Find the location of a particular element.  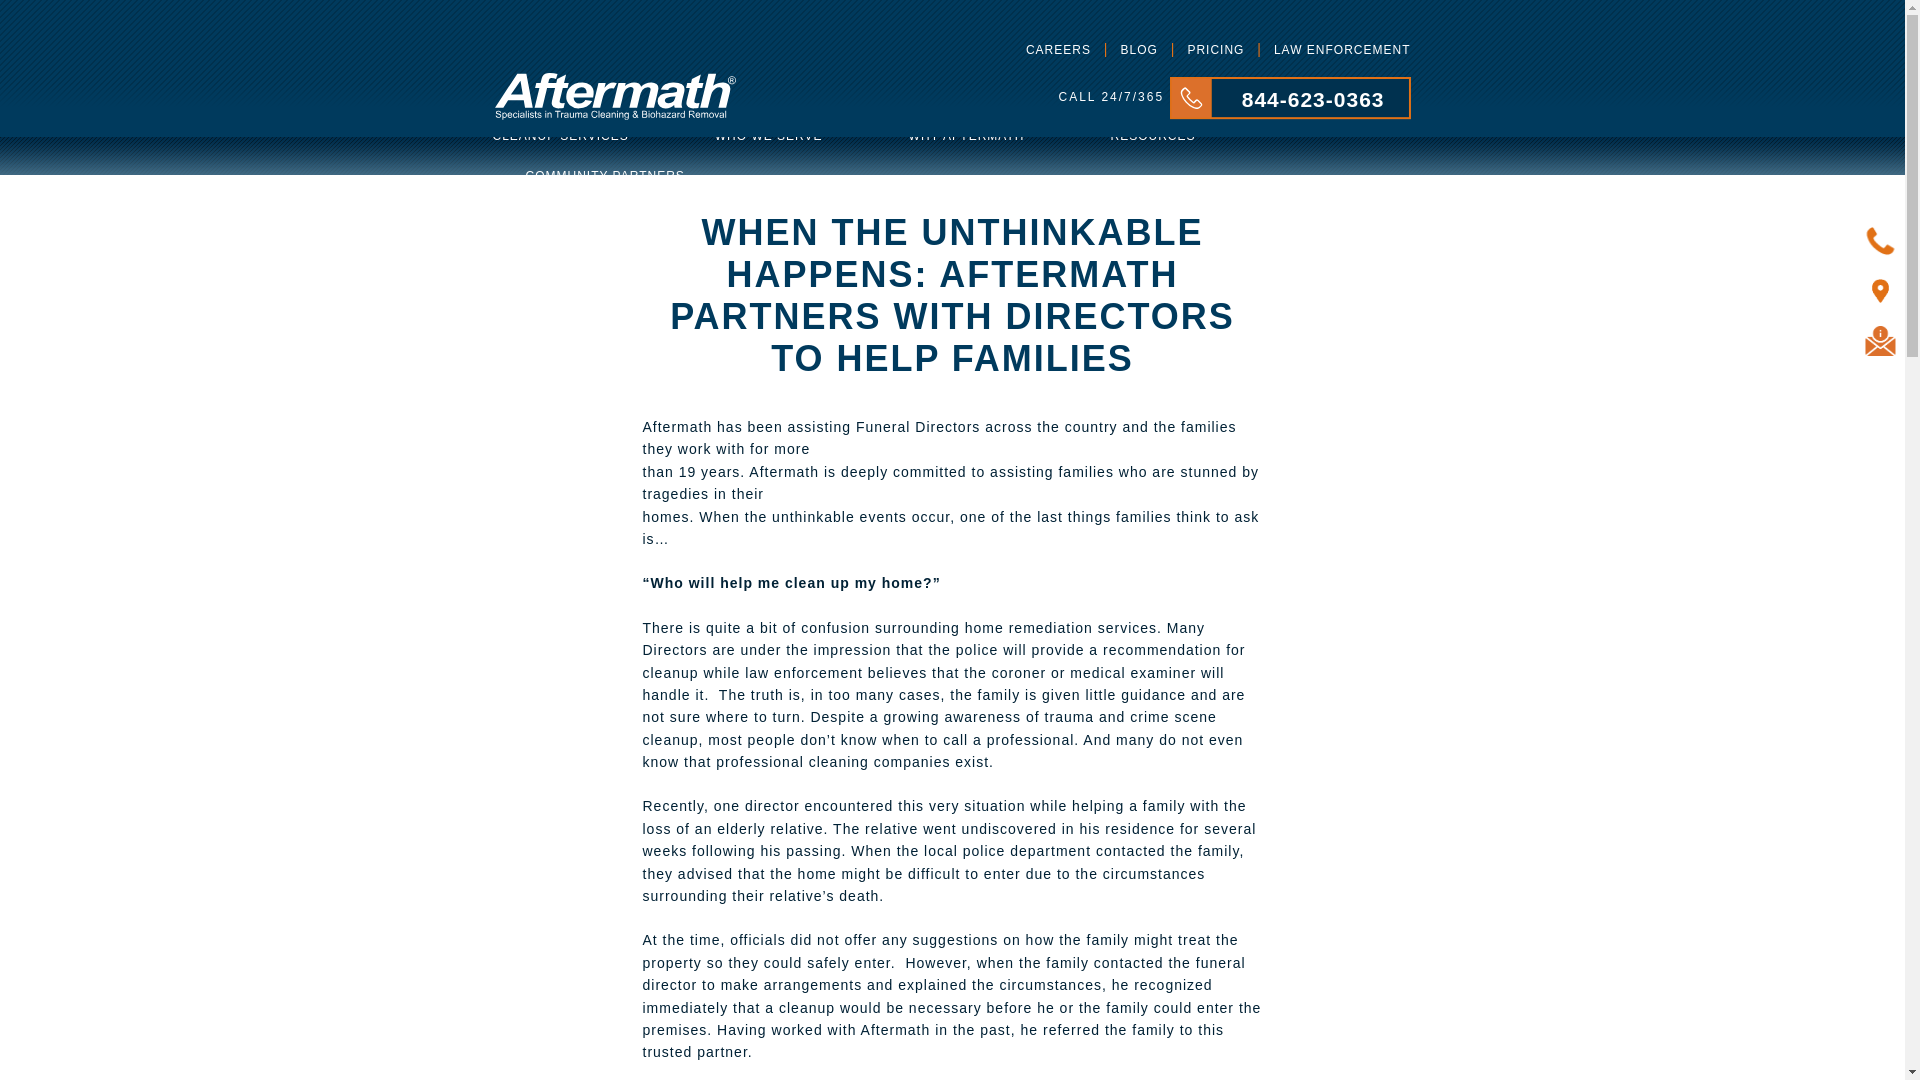

PRICING is located at coordinates (1213, 50).